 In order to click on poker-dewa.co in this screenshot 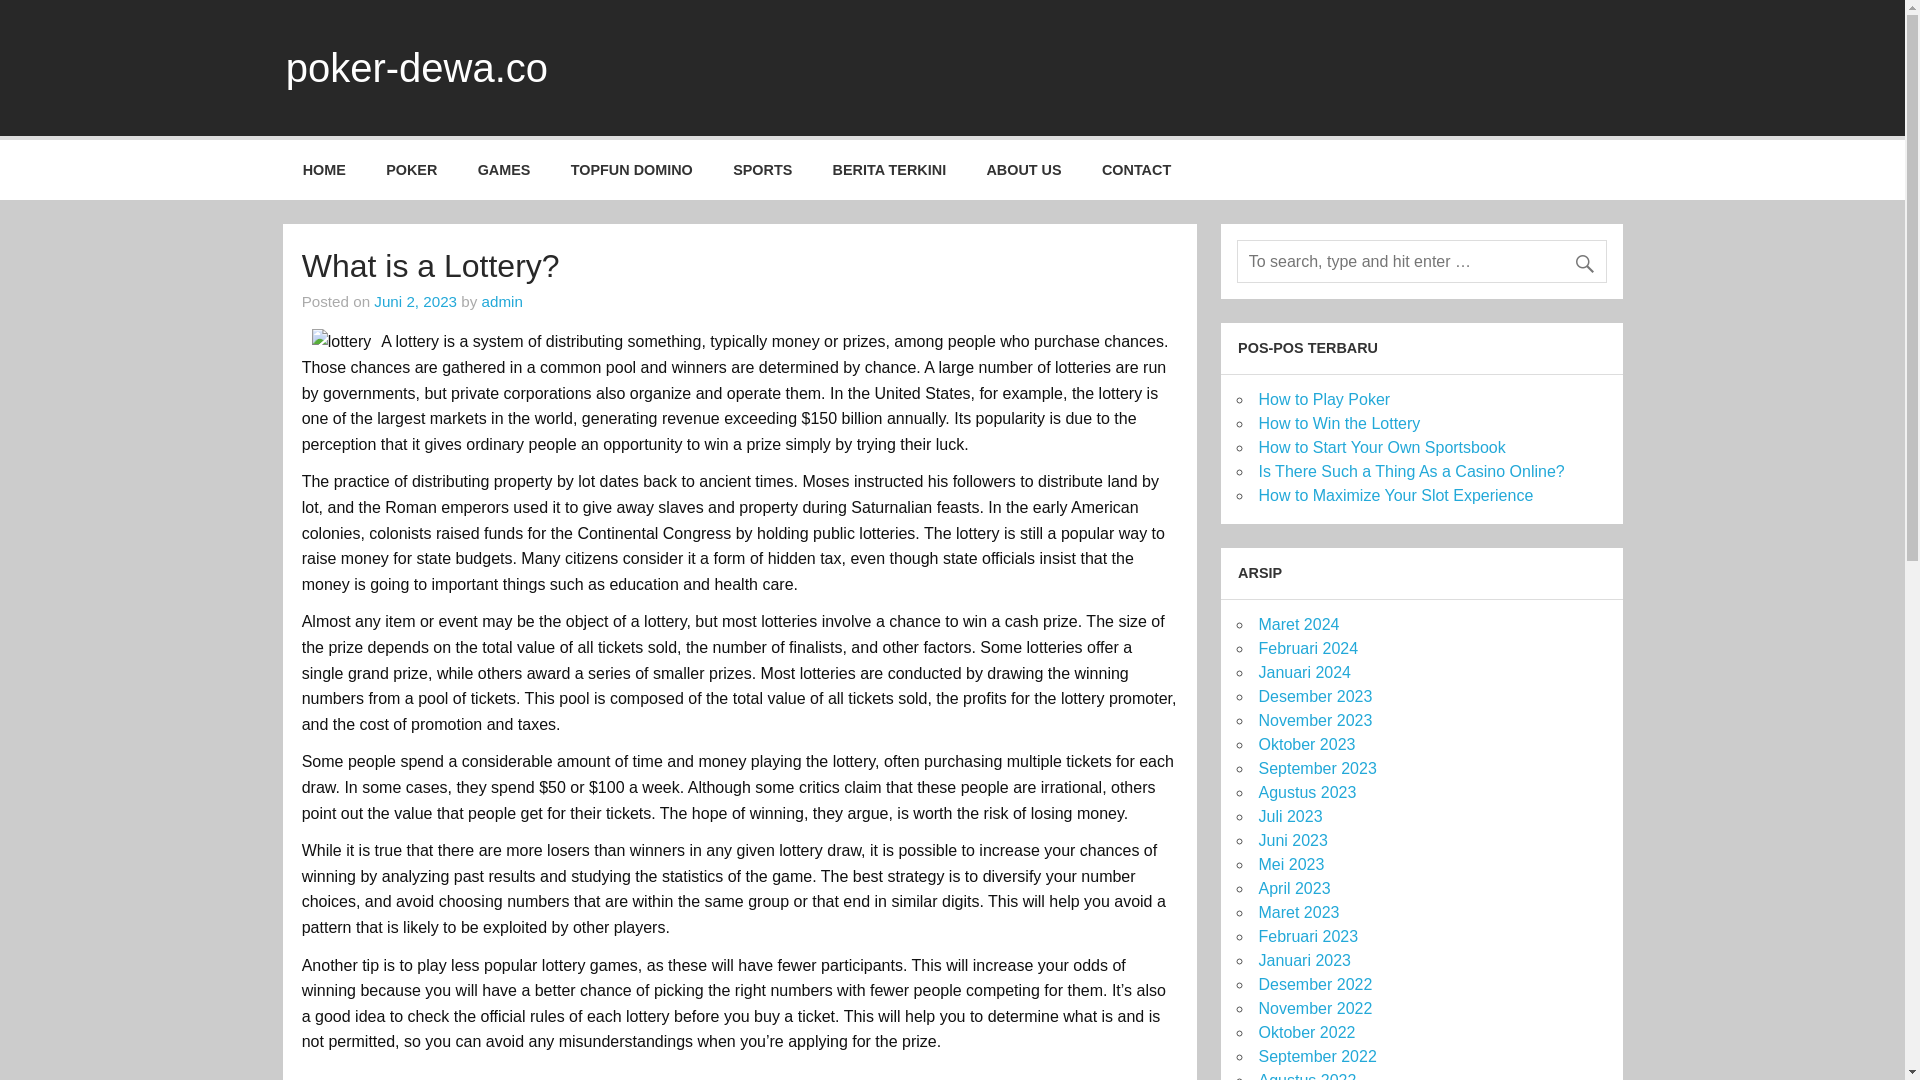, I will do `click(416, 68)`.